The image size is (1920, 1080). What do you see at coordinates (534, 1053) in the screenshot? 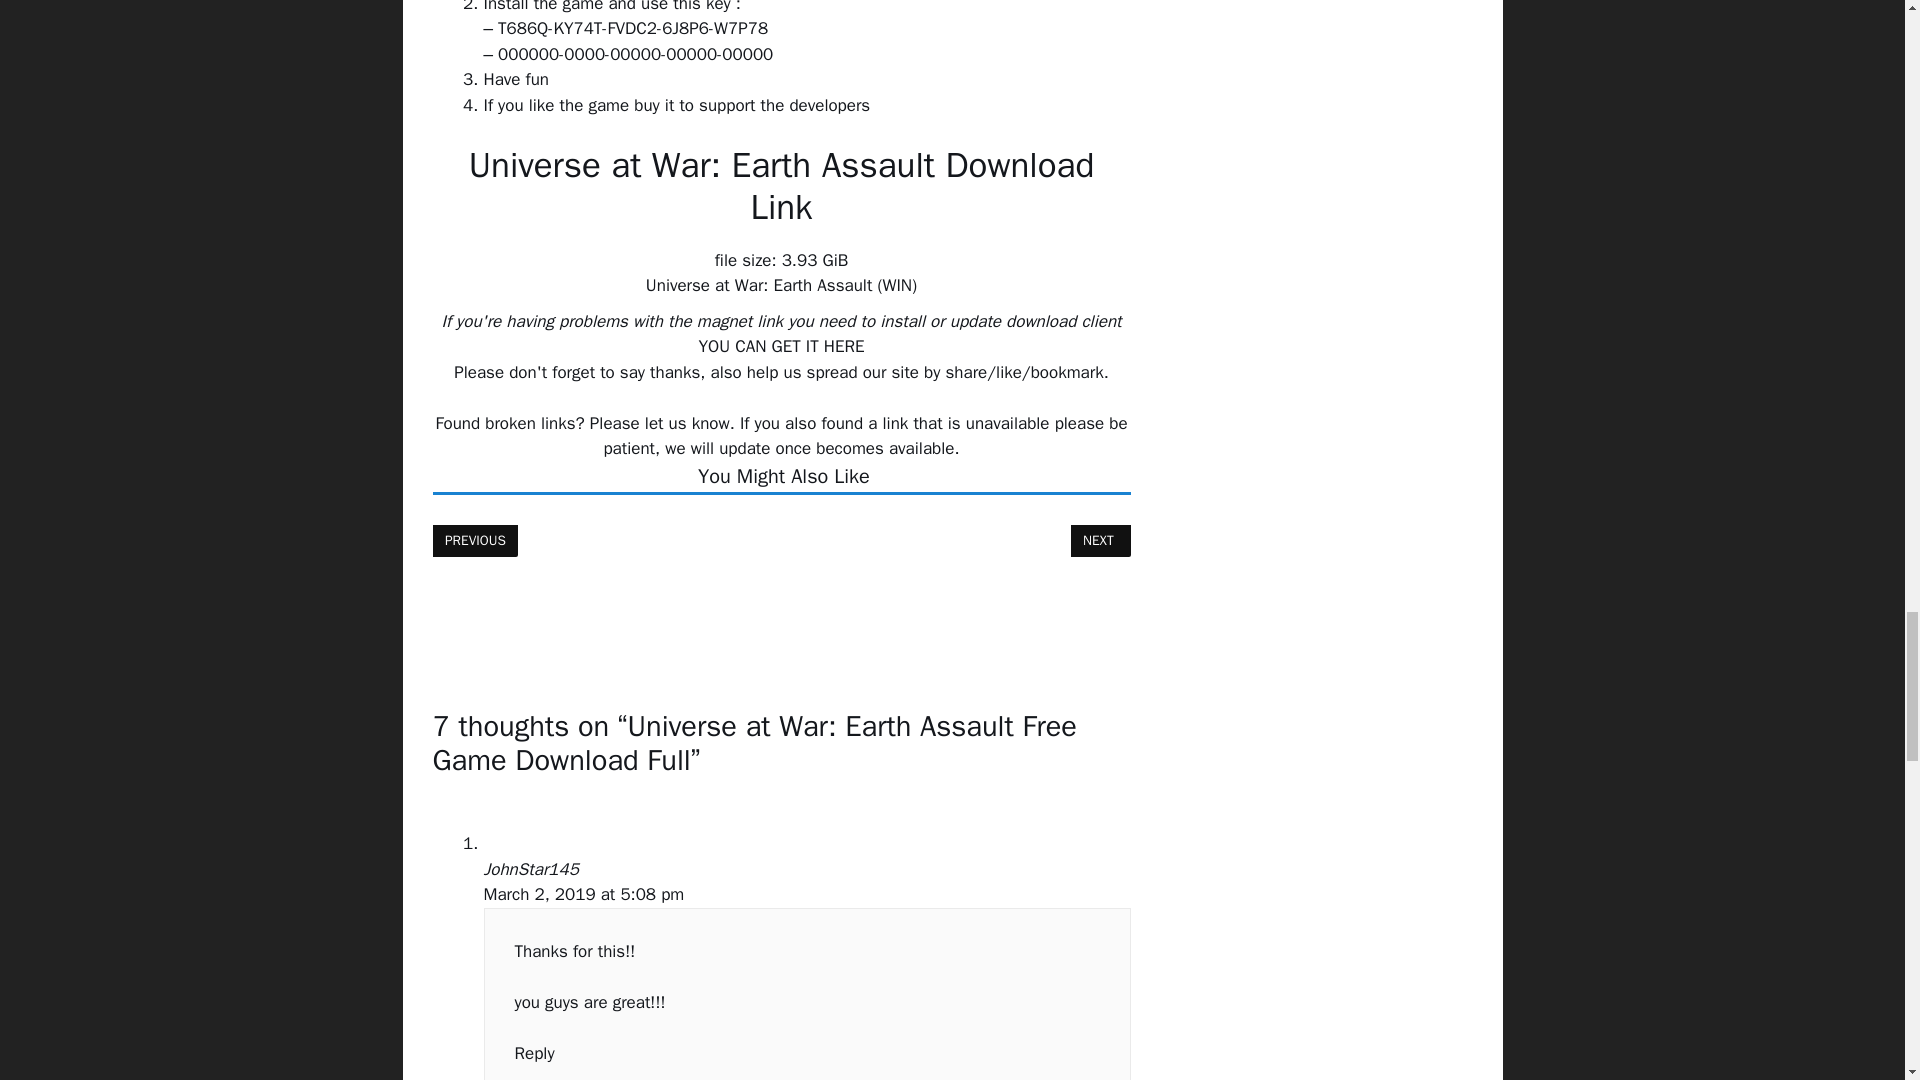
I see `Reply` at bounding box center [534, 1053].